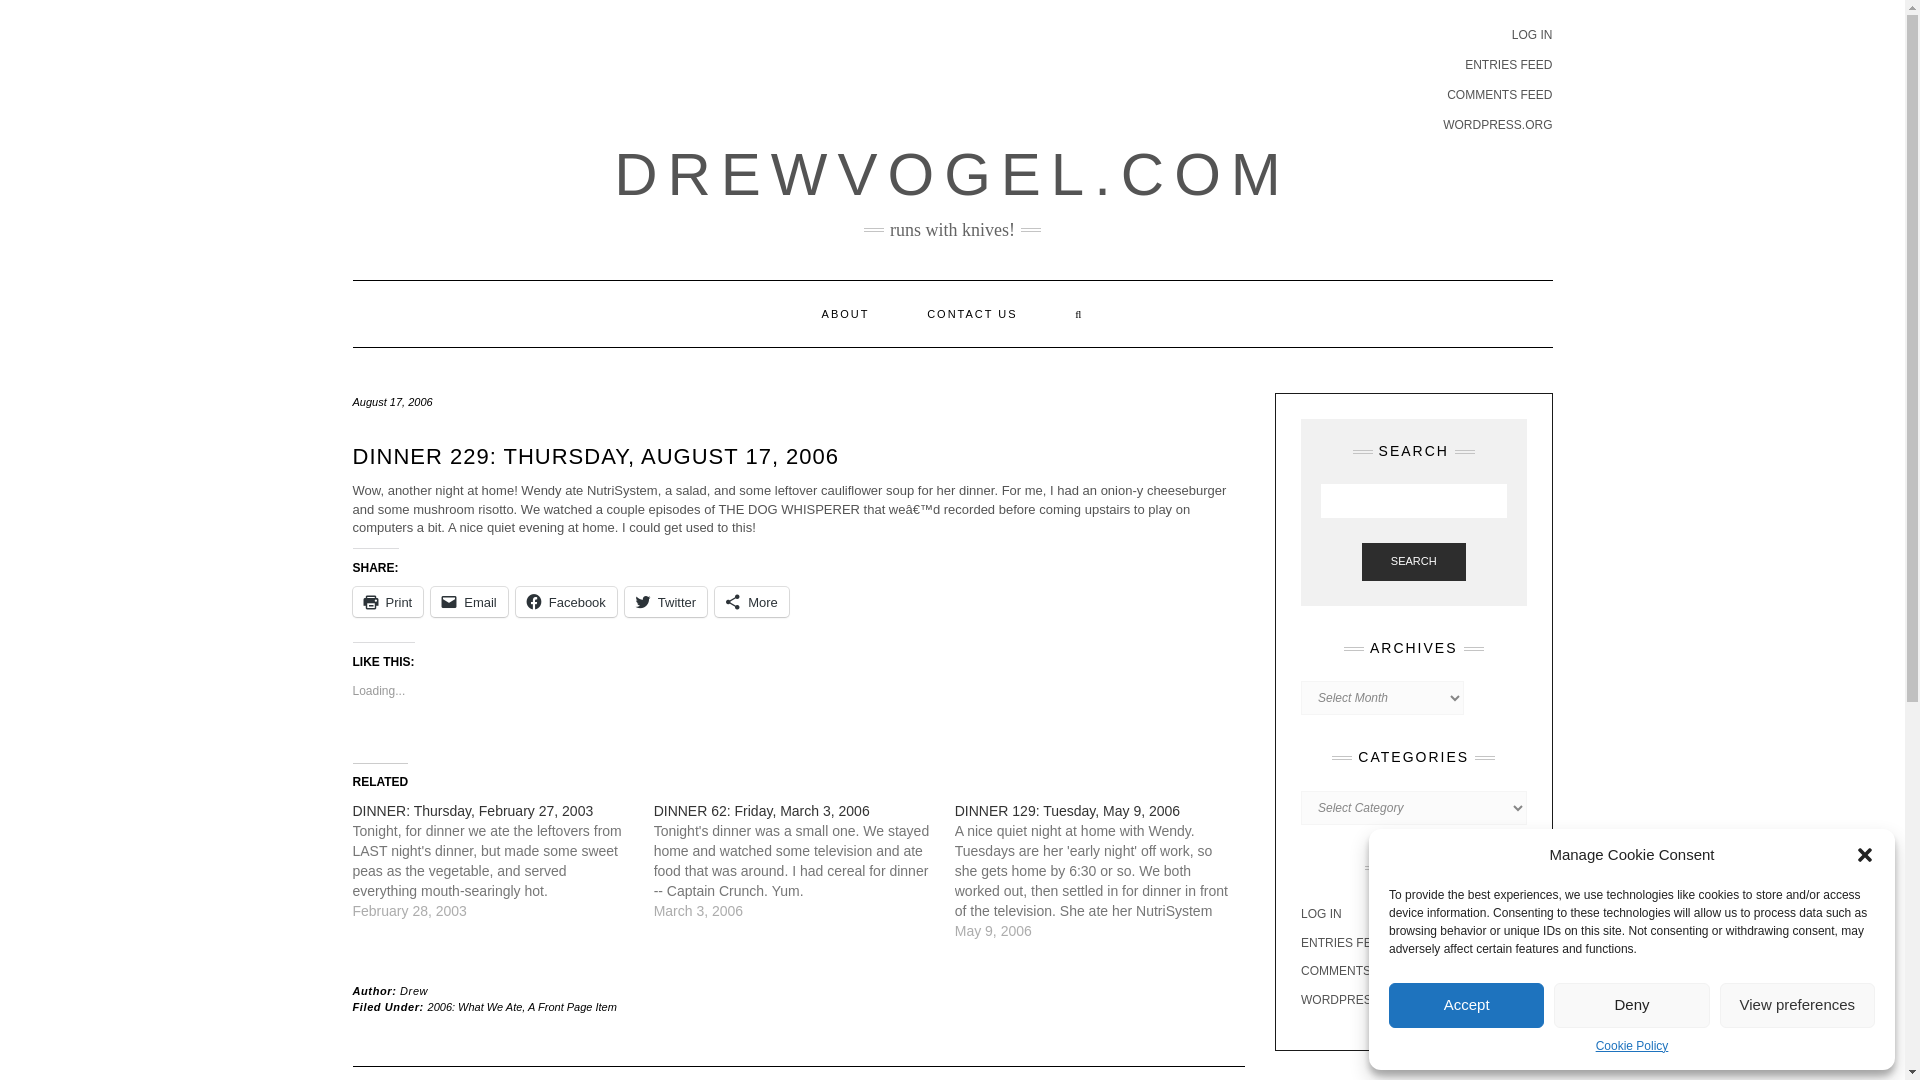  What do you see at coordinates (386, 602) in the screenshot?
I see `Click to print` at bounding box center [386, 602].